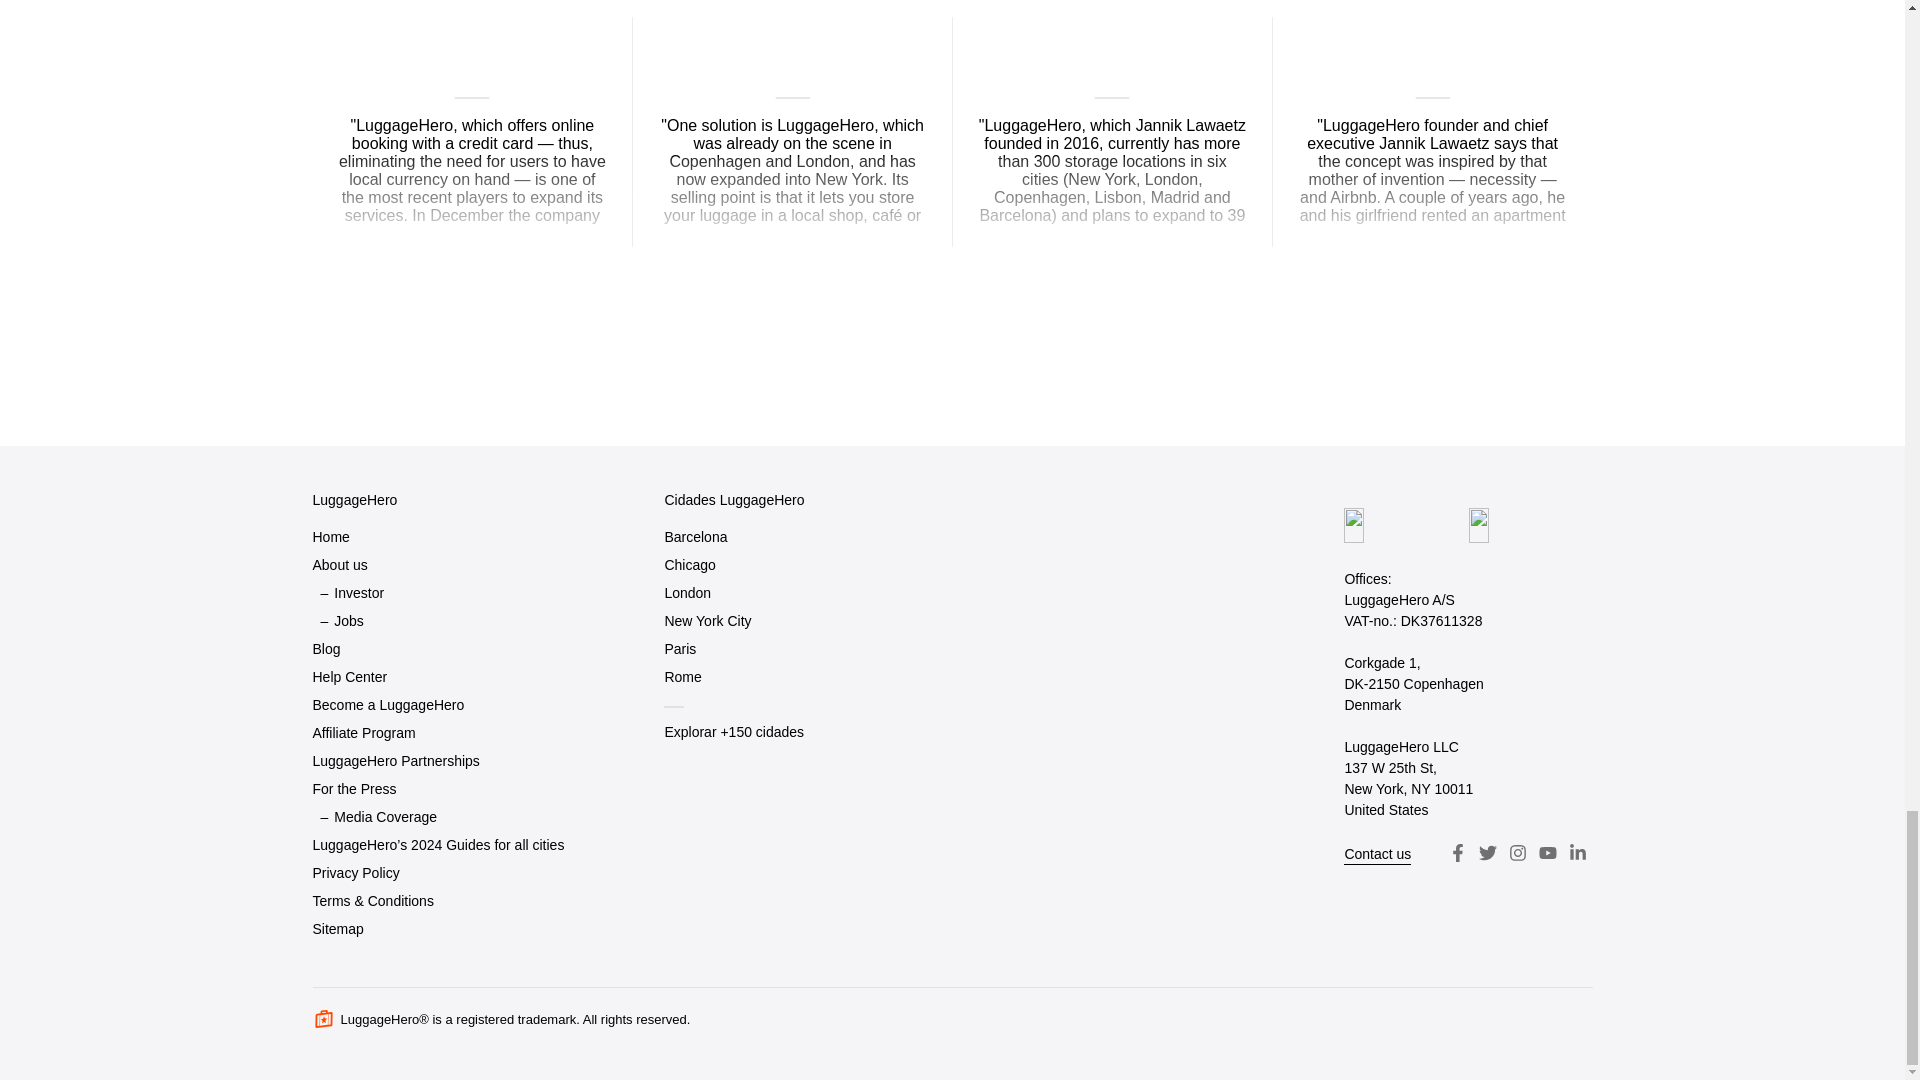 The height and width of the screenshot is (1080, 1920). What do you see at coordinates (388, 706) in the screenshot?
I see `Become a LuggageHero` at bounding box center [388, 706].